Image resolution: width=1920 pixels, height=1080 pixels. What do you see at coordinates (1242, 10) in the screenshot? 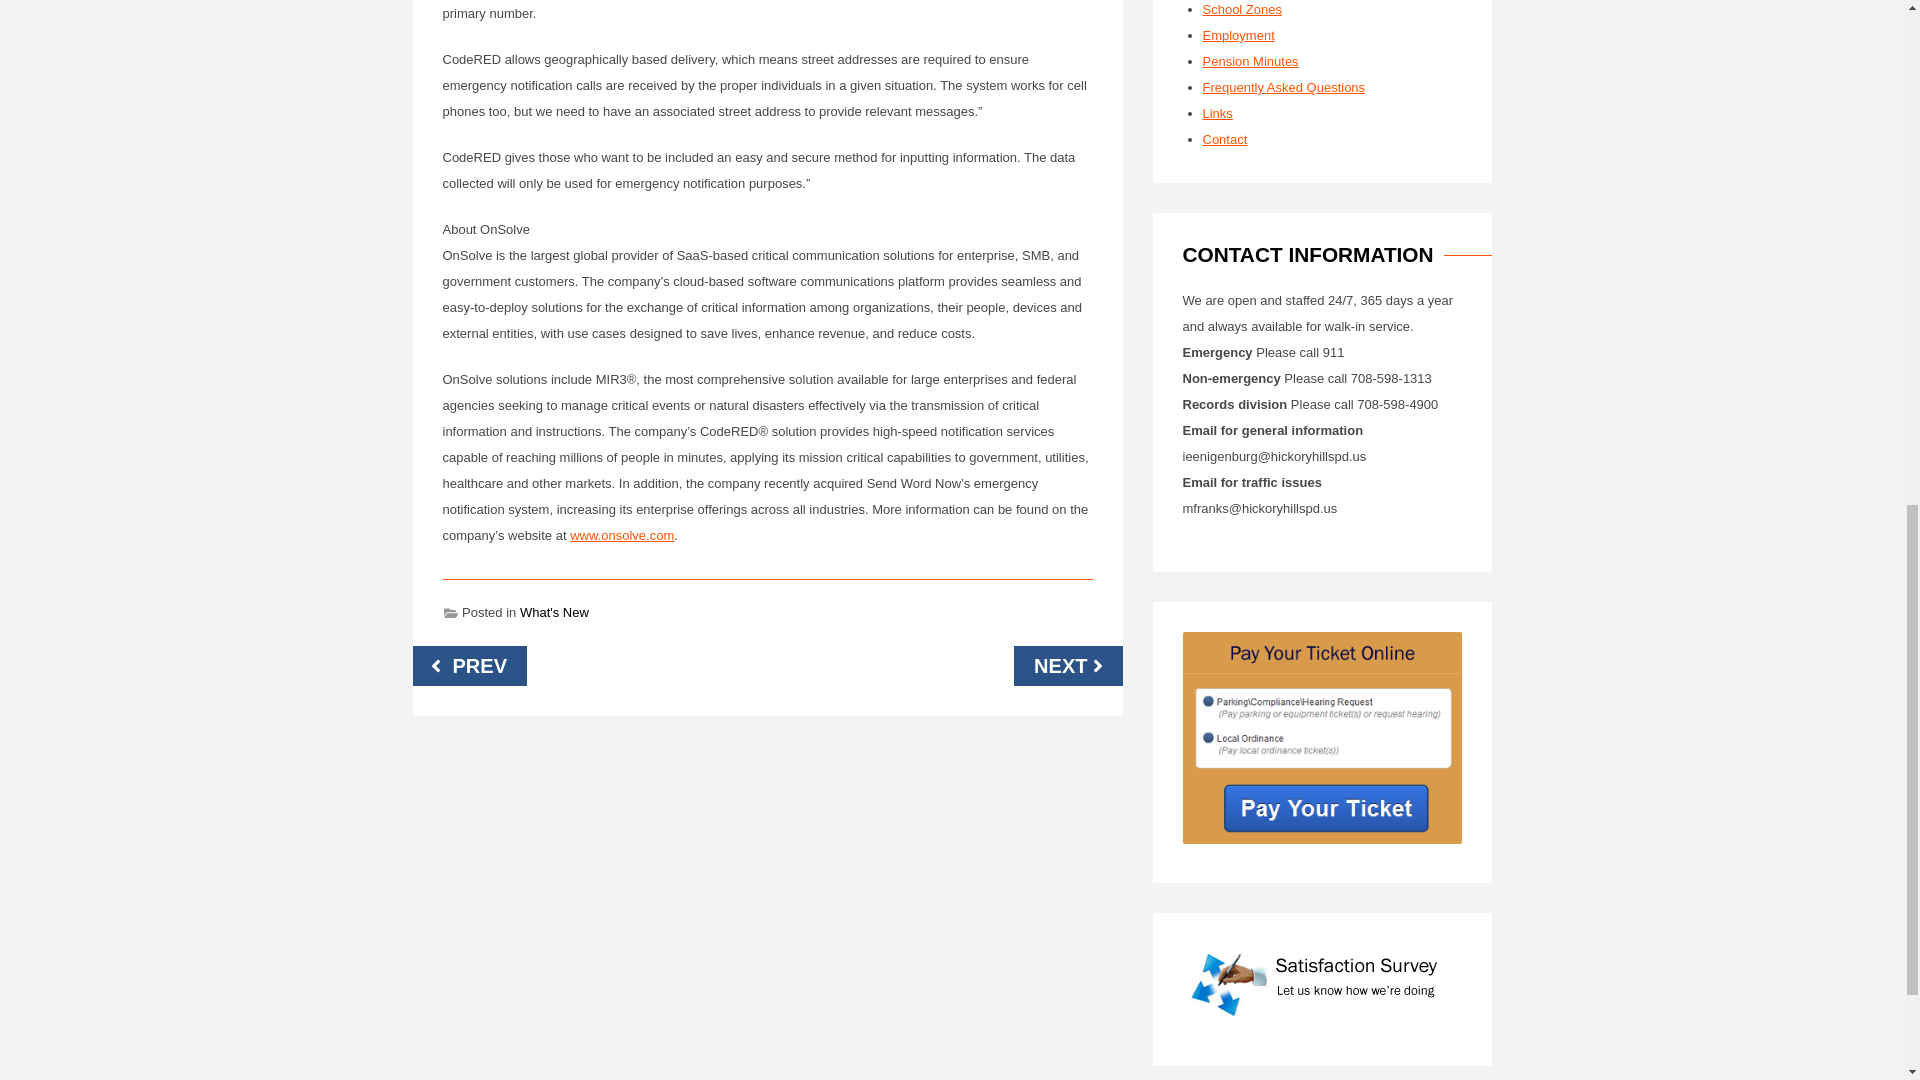
I see `School Zones` at bounding box center [1242, 10].